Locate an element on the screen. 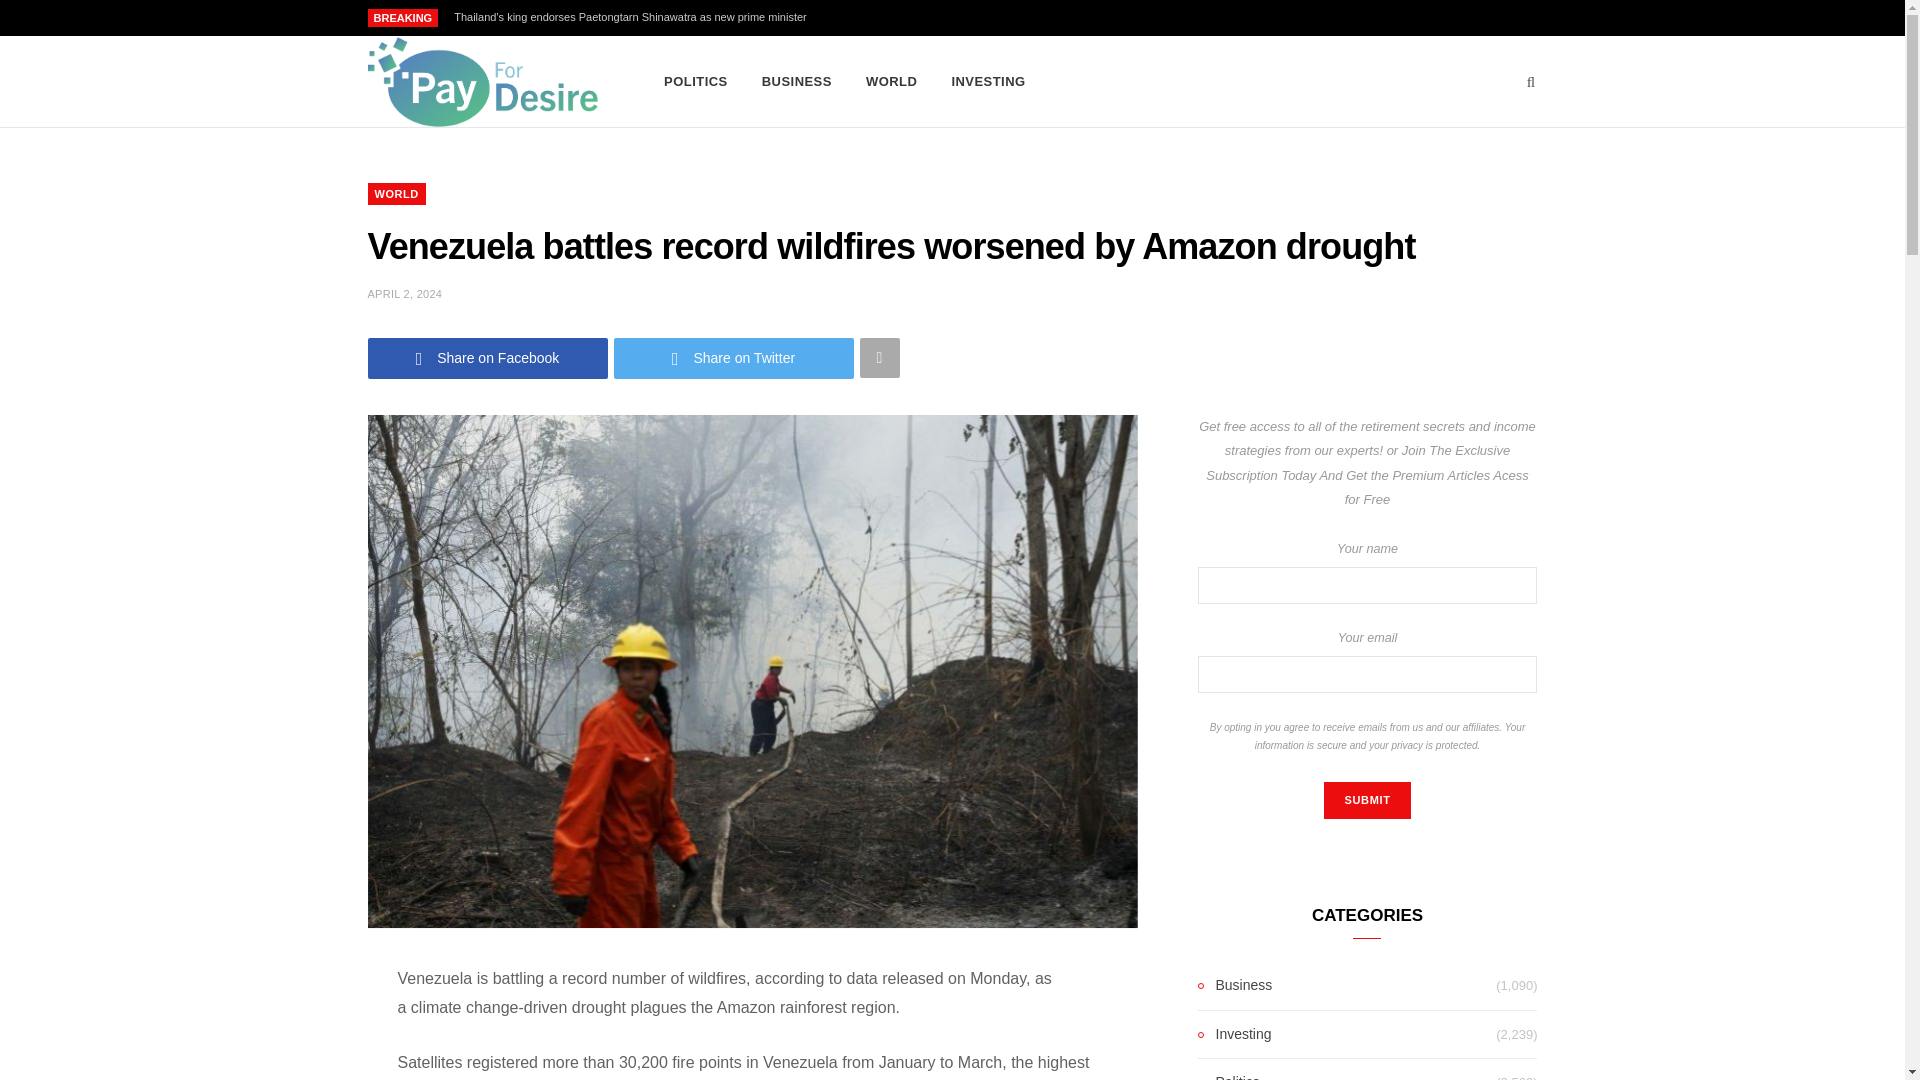  Pay For Desire is located at coordinates (484, 82).